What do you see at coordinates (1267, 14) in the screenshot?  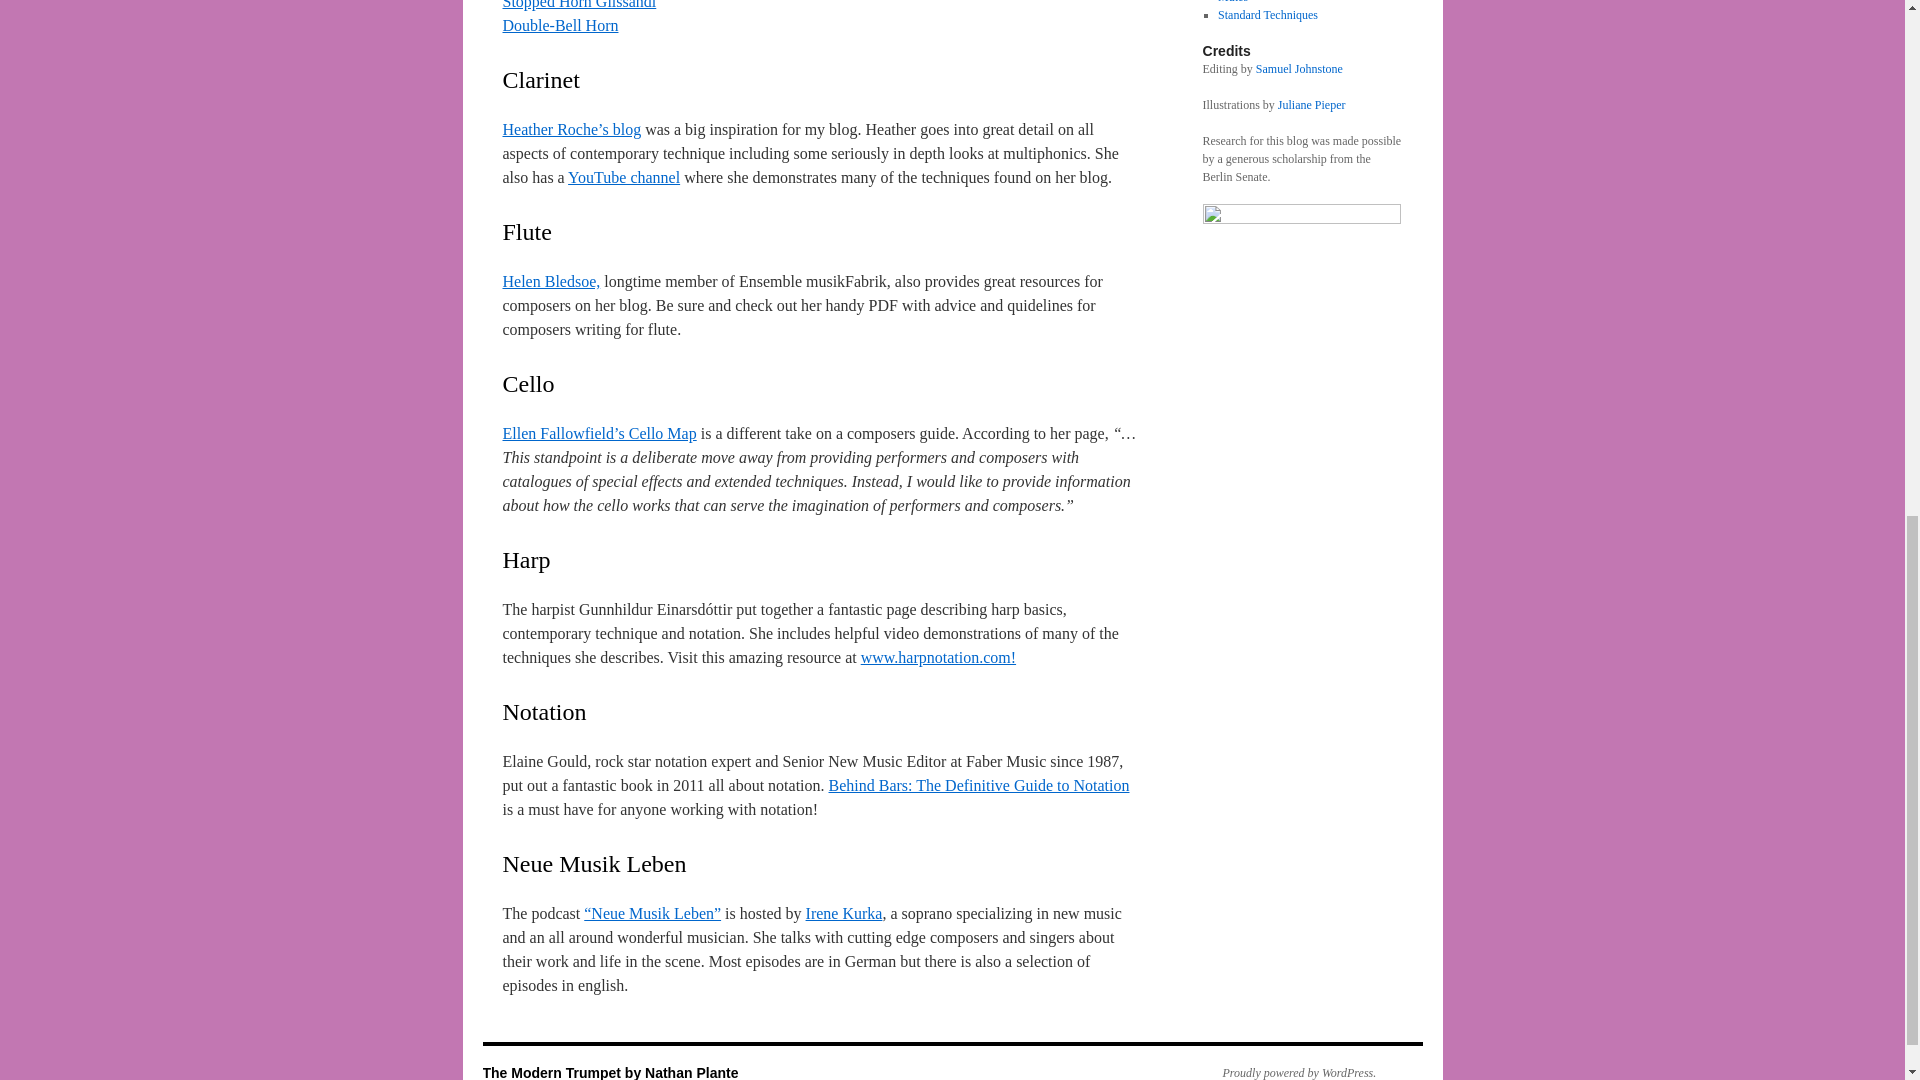 I see `Standard Techniques` at bounding box center [1267, 14].